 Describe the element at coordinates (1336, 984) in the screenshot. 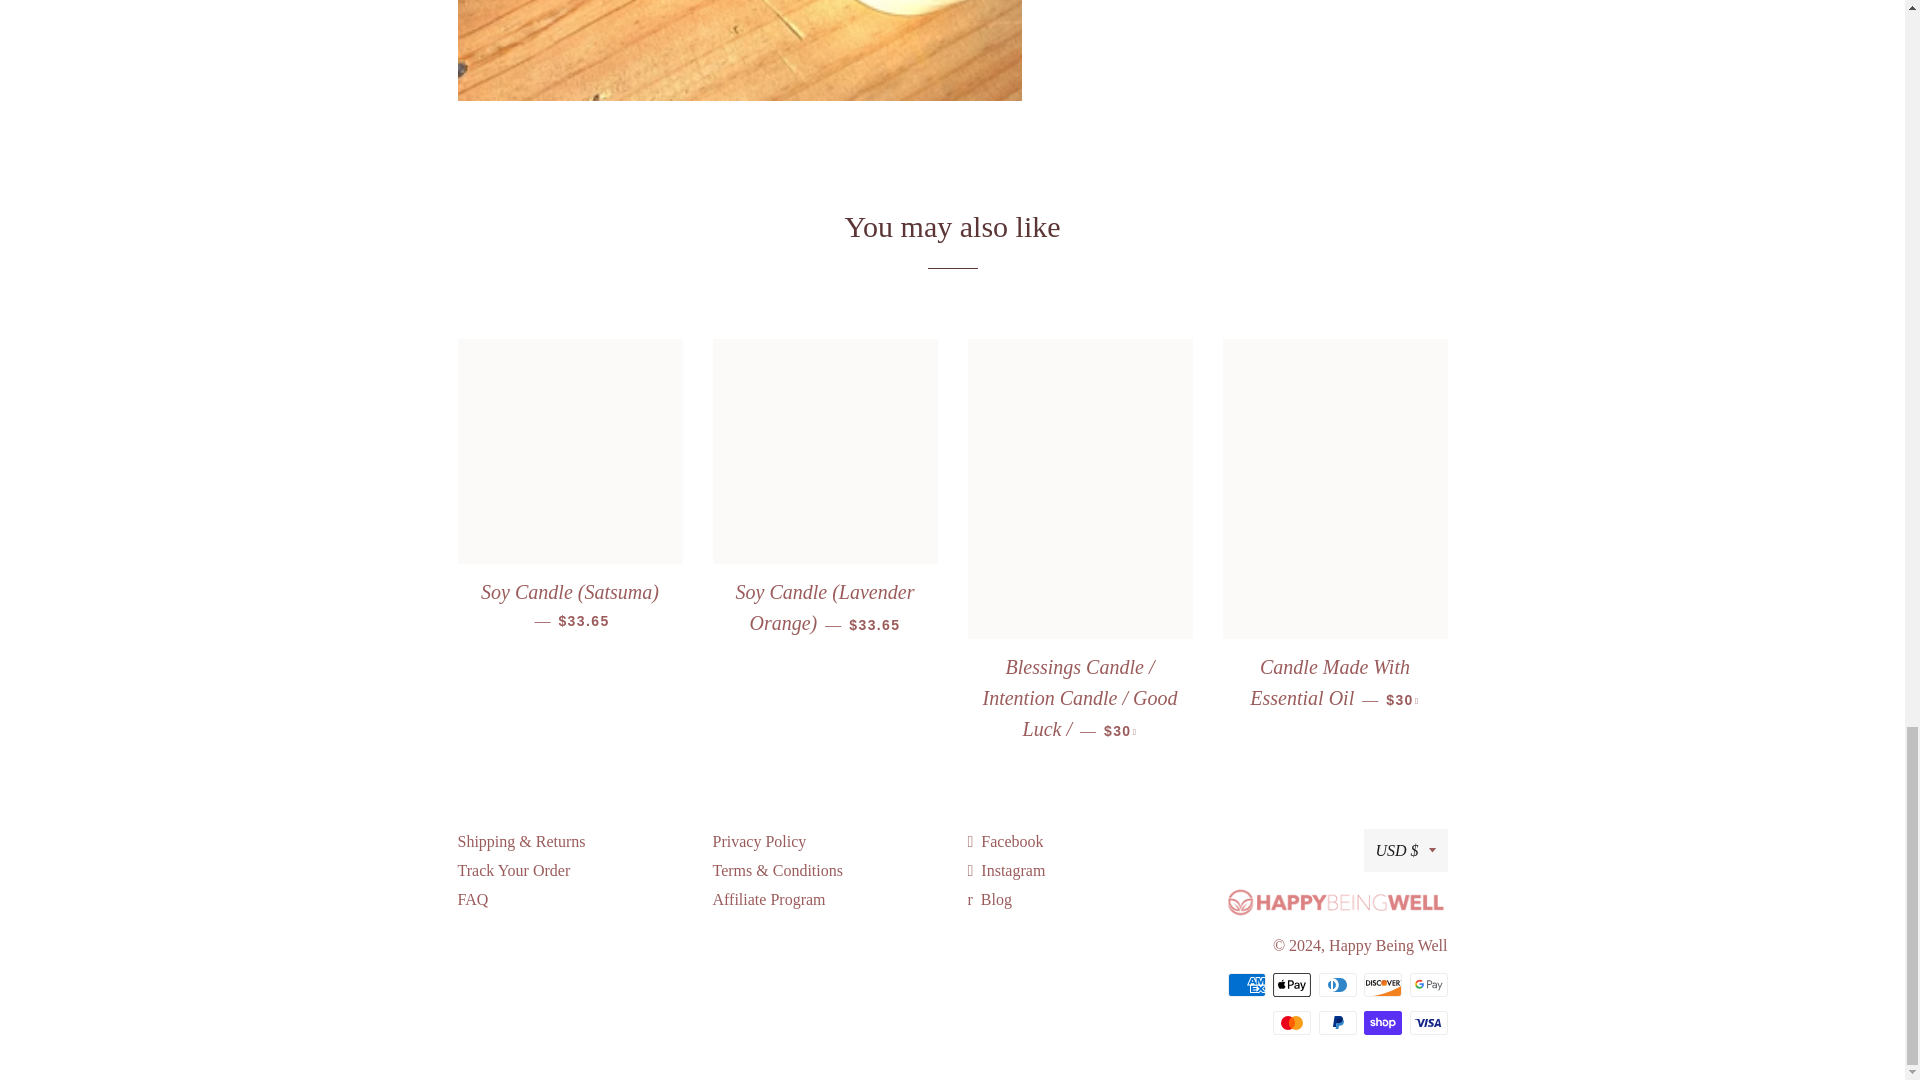

I see `Diners Club` at that location.